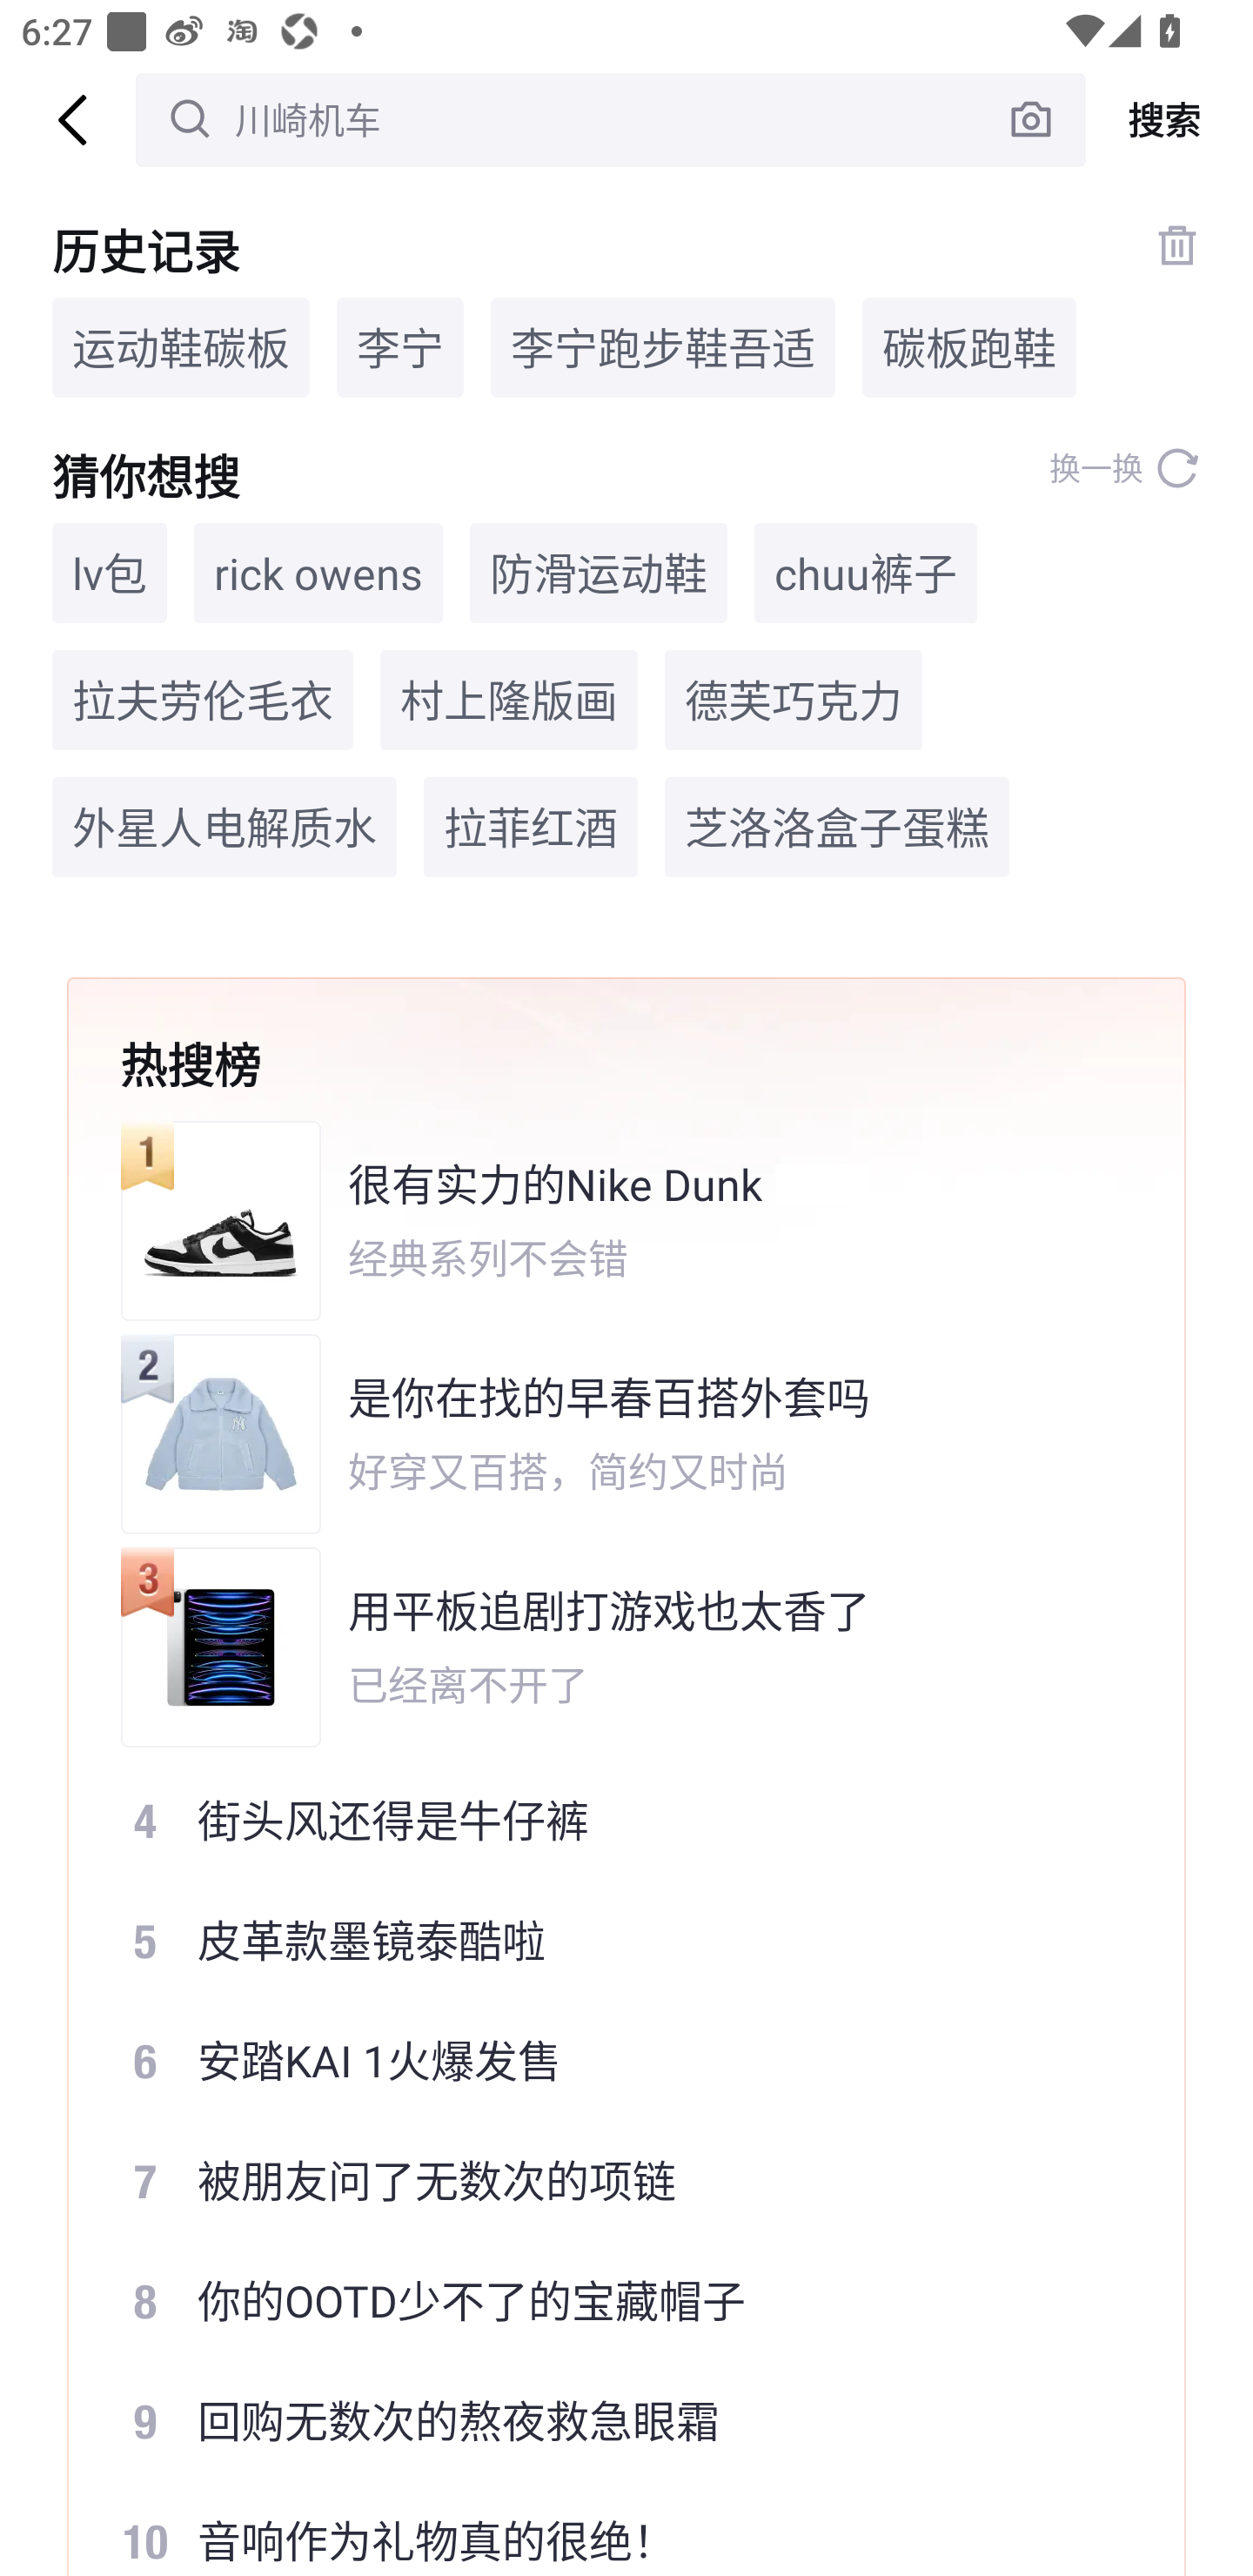 Image resolution: width=1253 pixels, height=2576 pixels. I want to click on 李宁跑步鞋吾适, so click(663, 347).